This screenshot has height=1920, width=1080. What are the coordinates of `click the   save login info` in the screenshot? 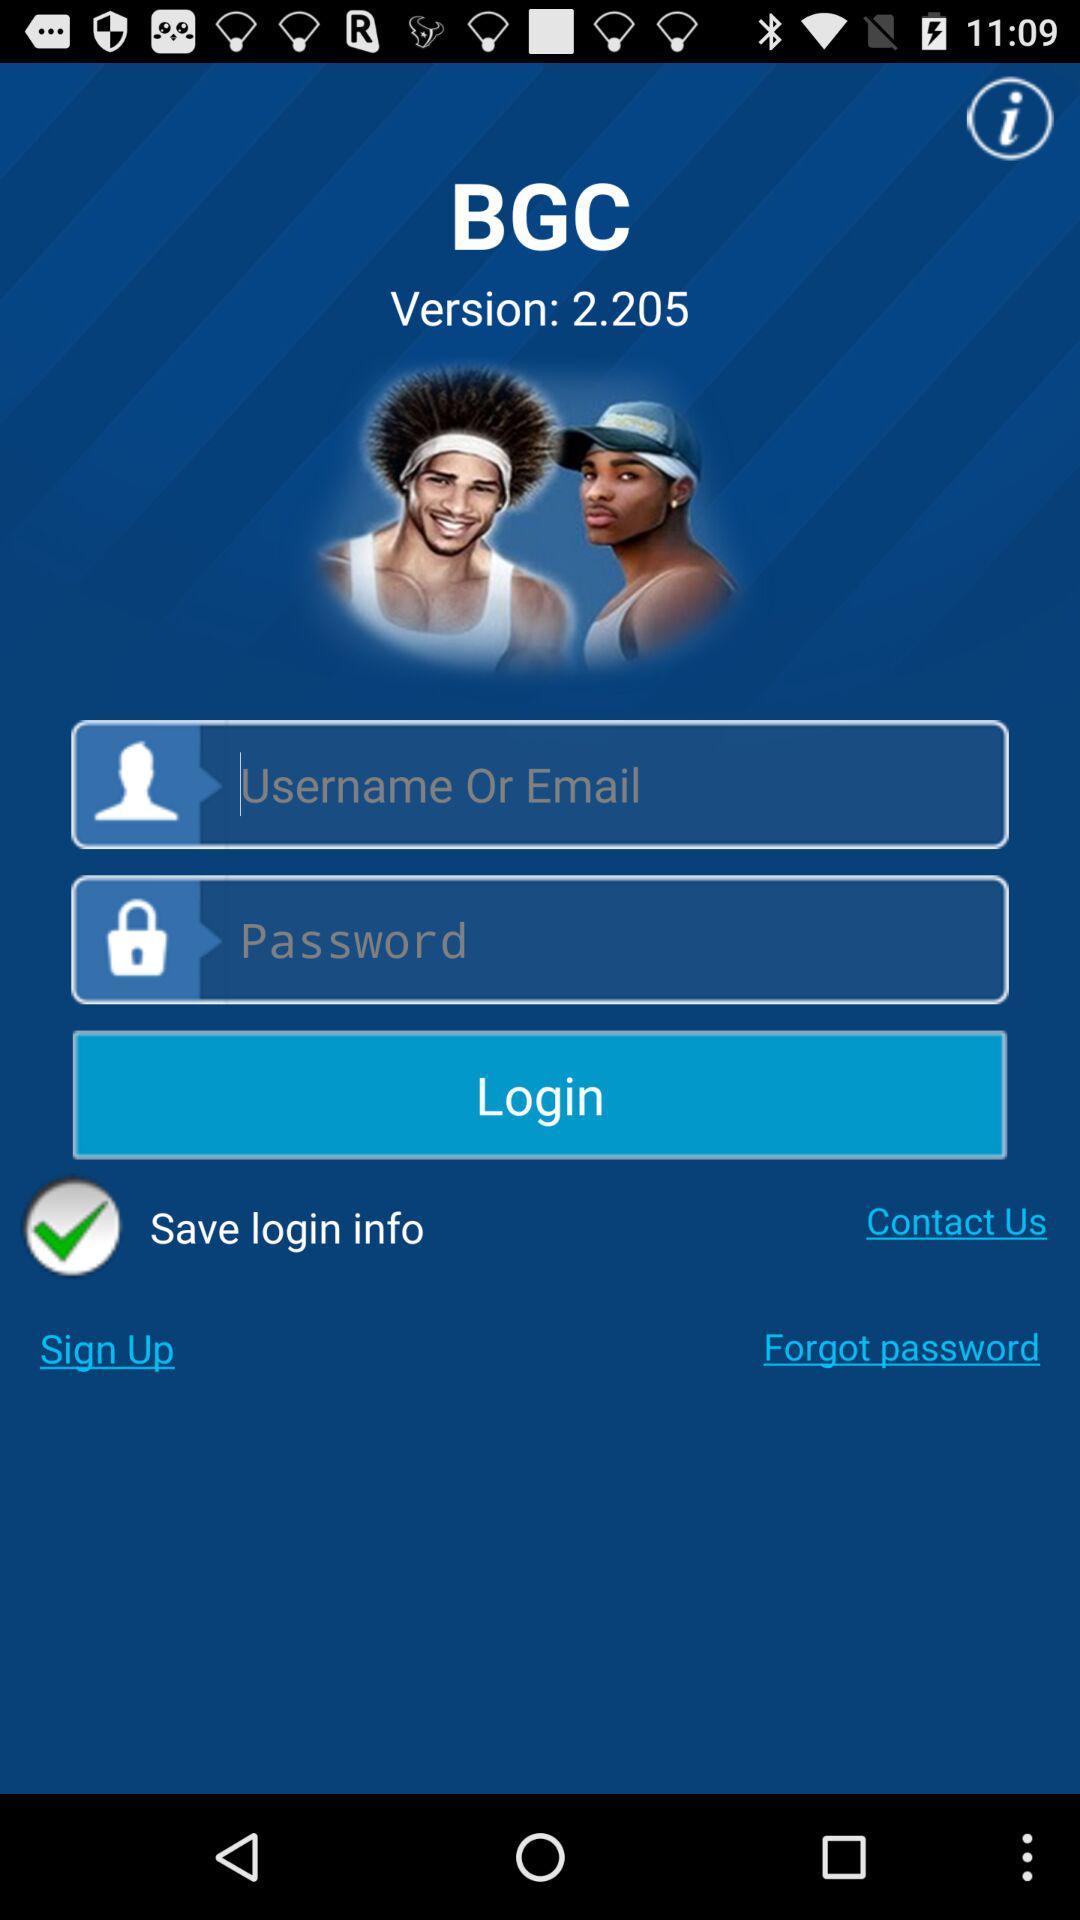 It's located at (222, 1226).